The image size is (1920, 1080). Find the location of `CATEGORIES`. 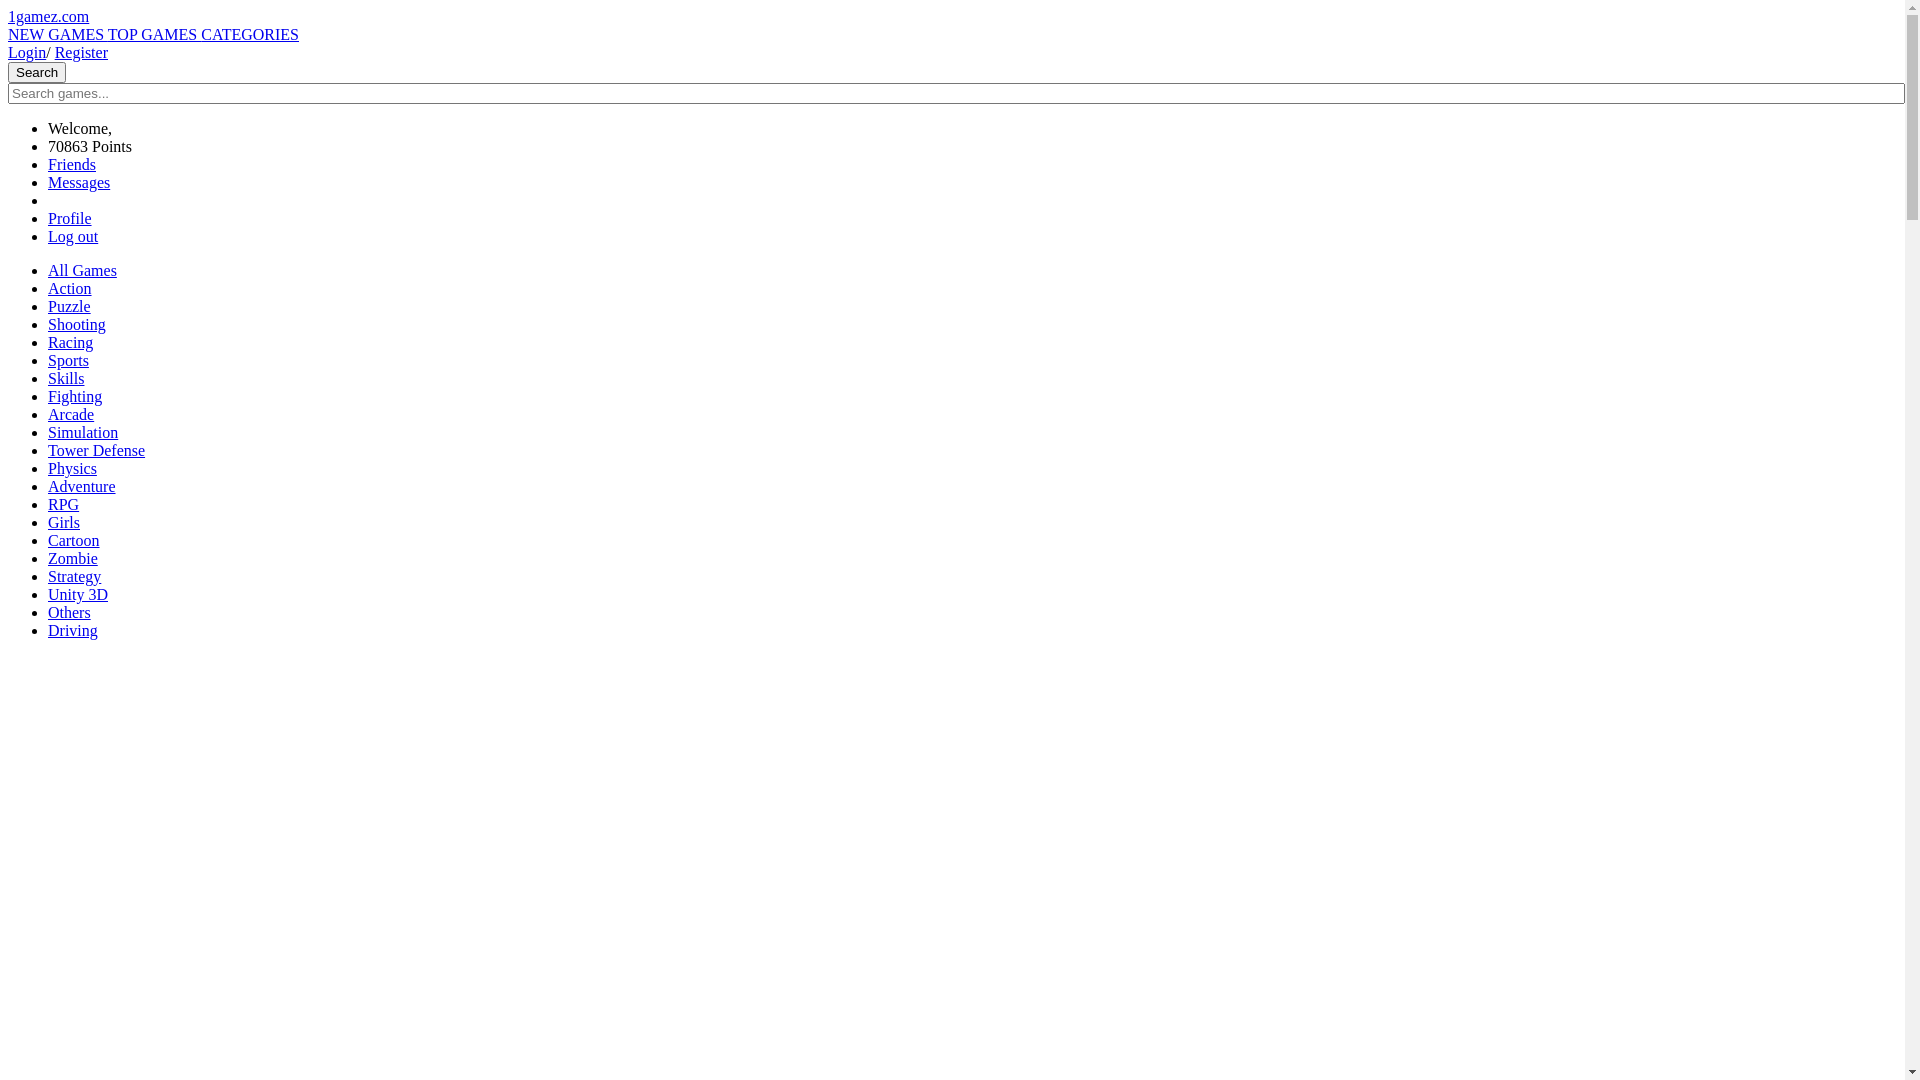

CATEGORIES is located at coordinates (250, 34).